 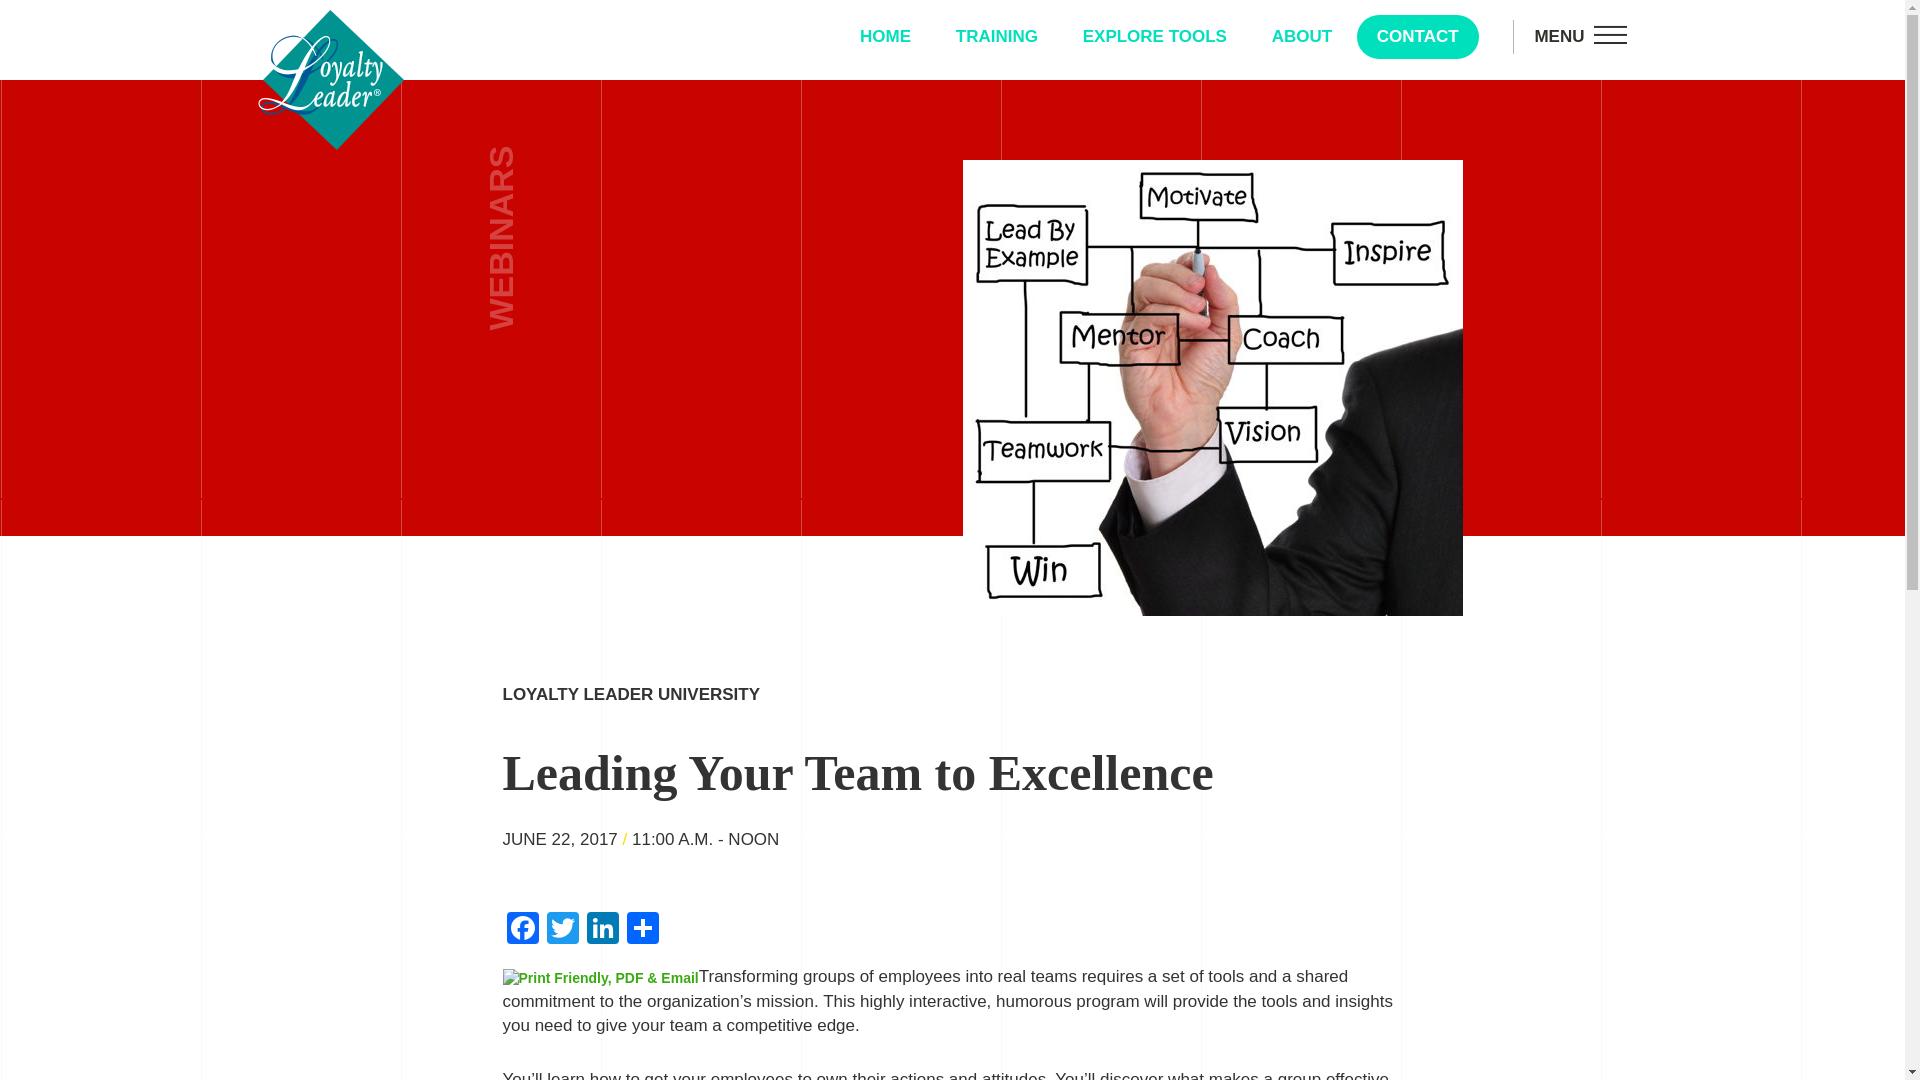 I want to click on CONTACT, so click(x=1418, y=37).